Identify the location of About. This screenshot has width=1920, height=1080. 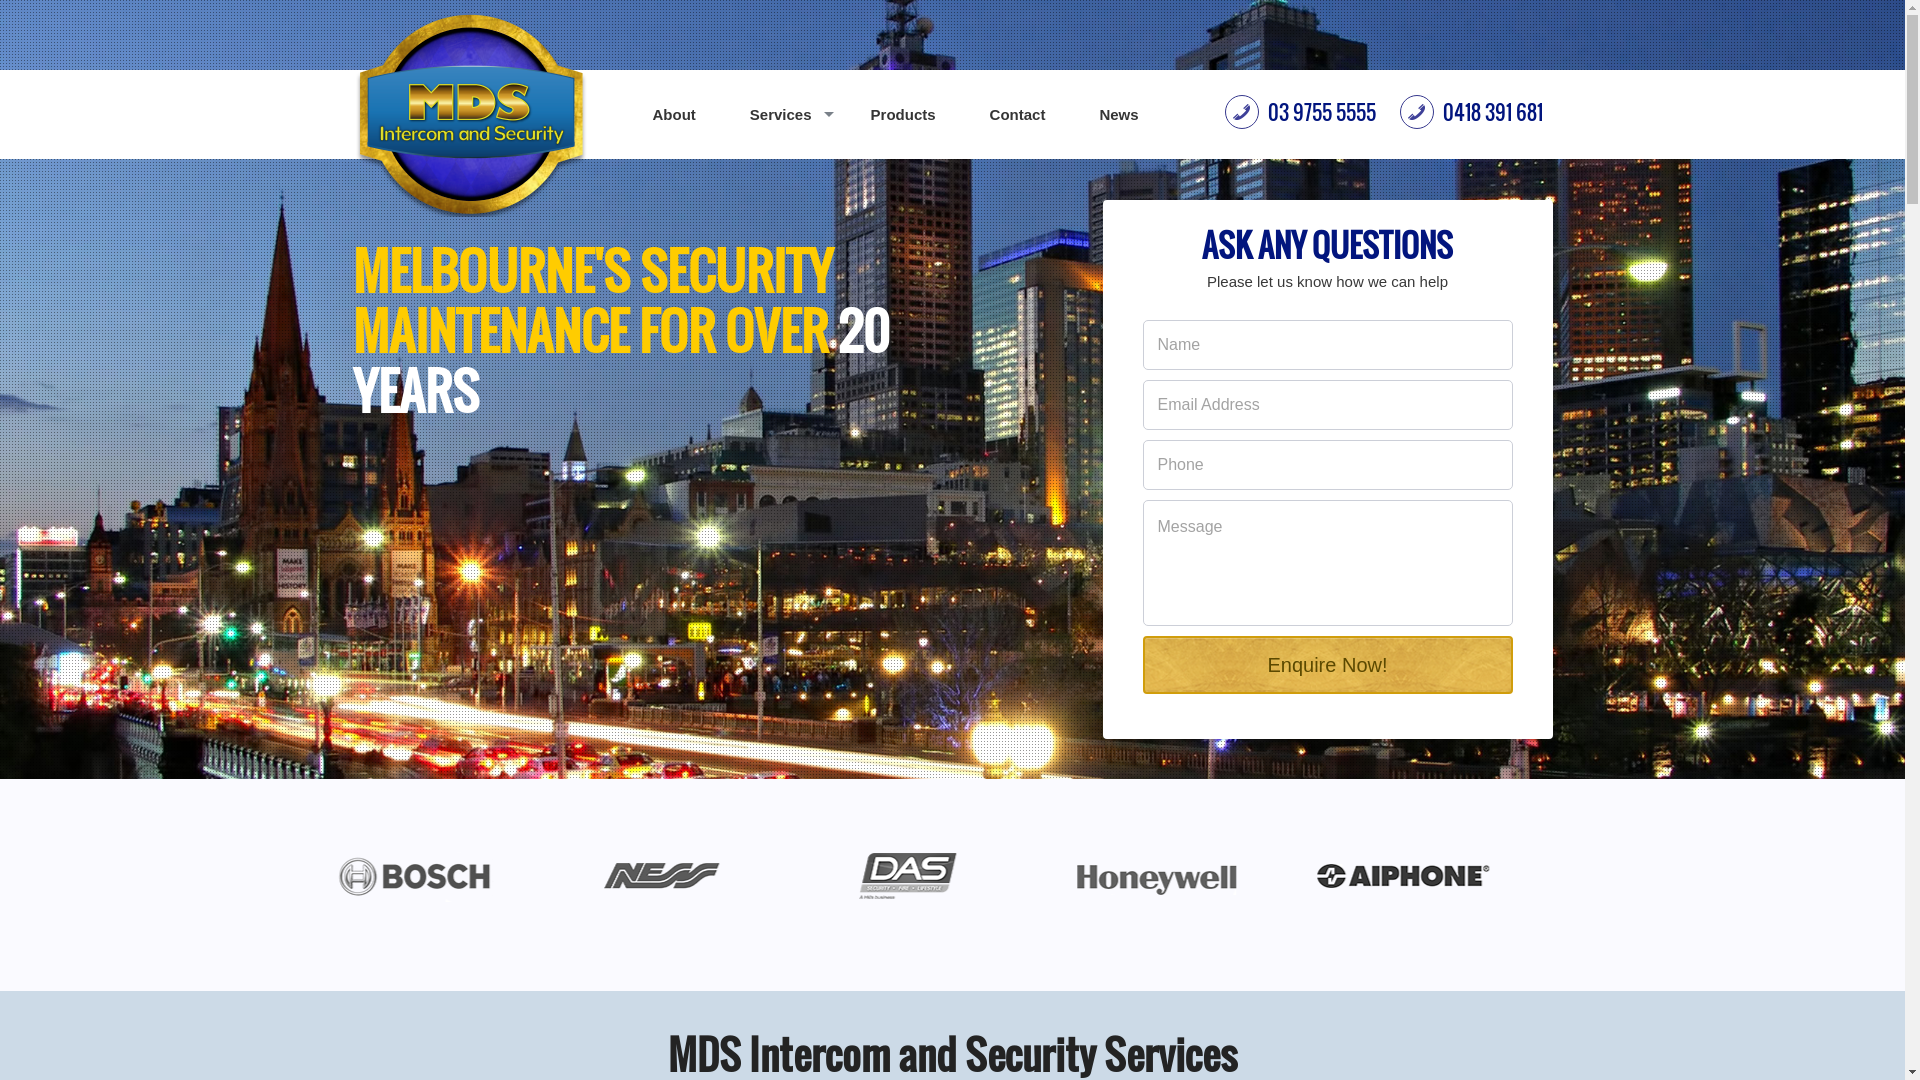
(674, 115).